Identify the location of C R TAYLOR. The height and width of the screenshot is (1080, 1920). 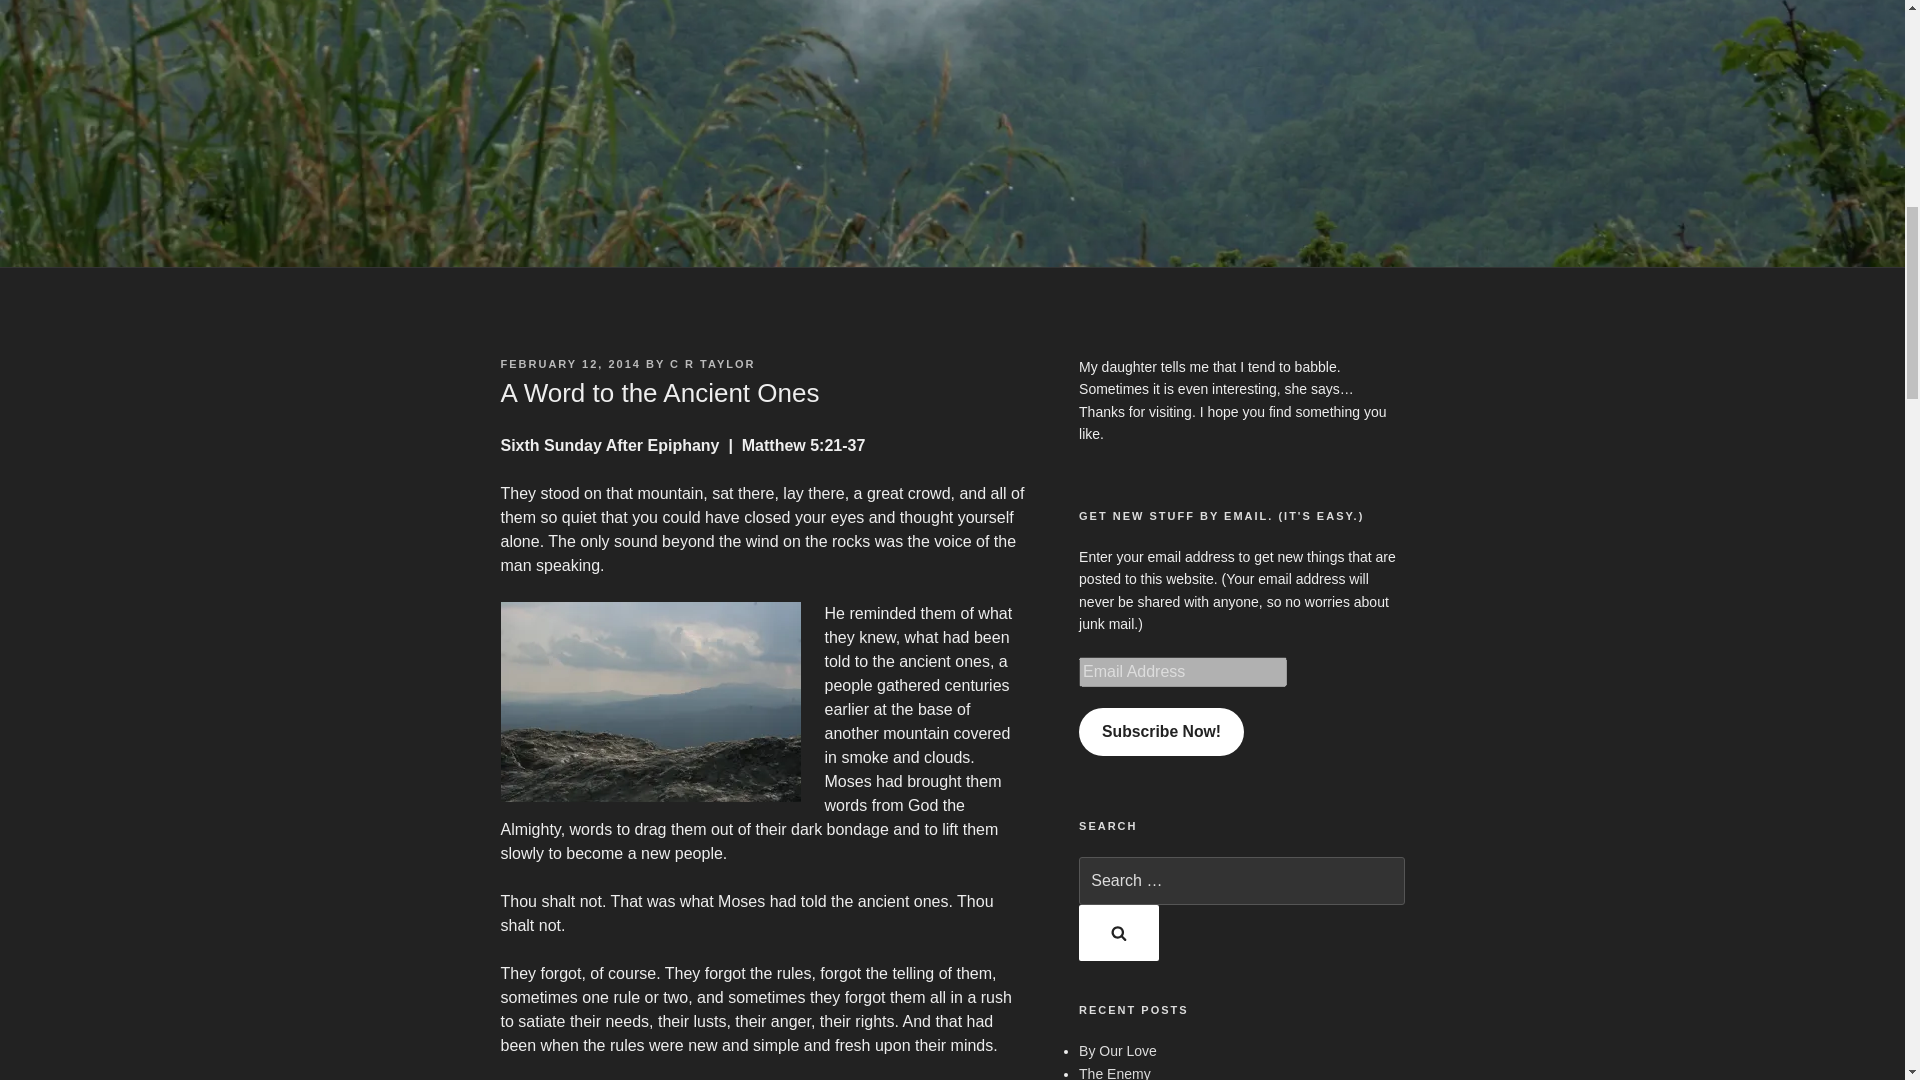
(712, 364).